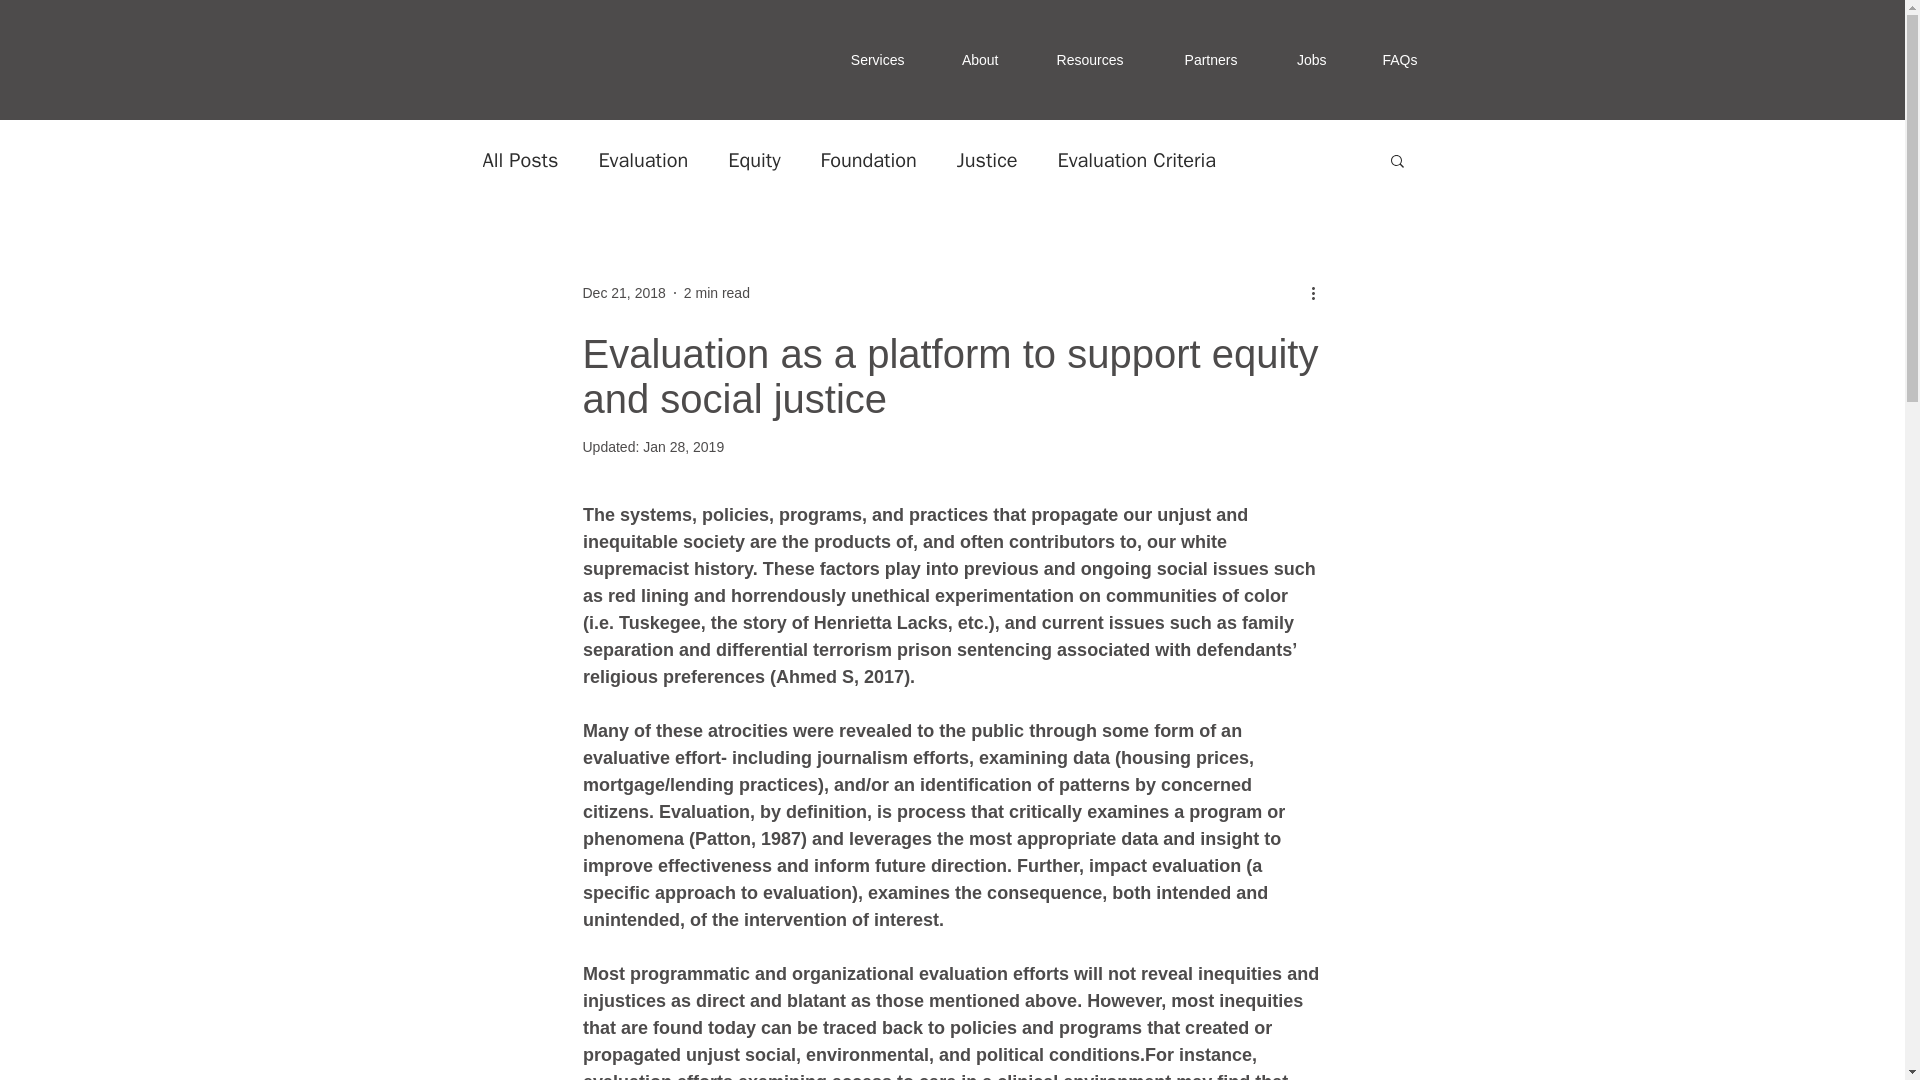 The image size is (1920, 1080). What do you see at coordinates (1204, 60) in the screenshot?
I see `Partners` at bounding box center [1204, 60].